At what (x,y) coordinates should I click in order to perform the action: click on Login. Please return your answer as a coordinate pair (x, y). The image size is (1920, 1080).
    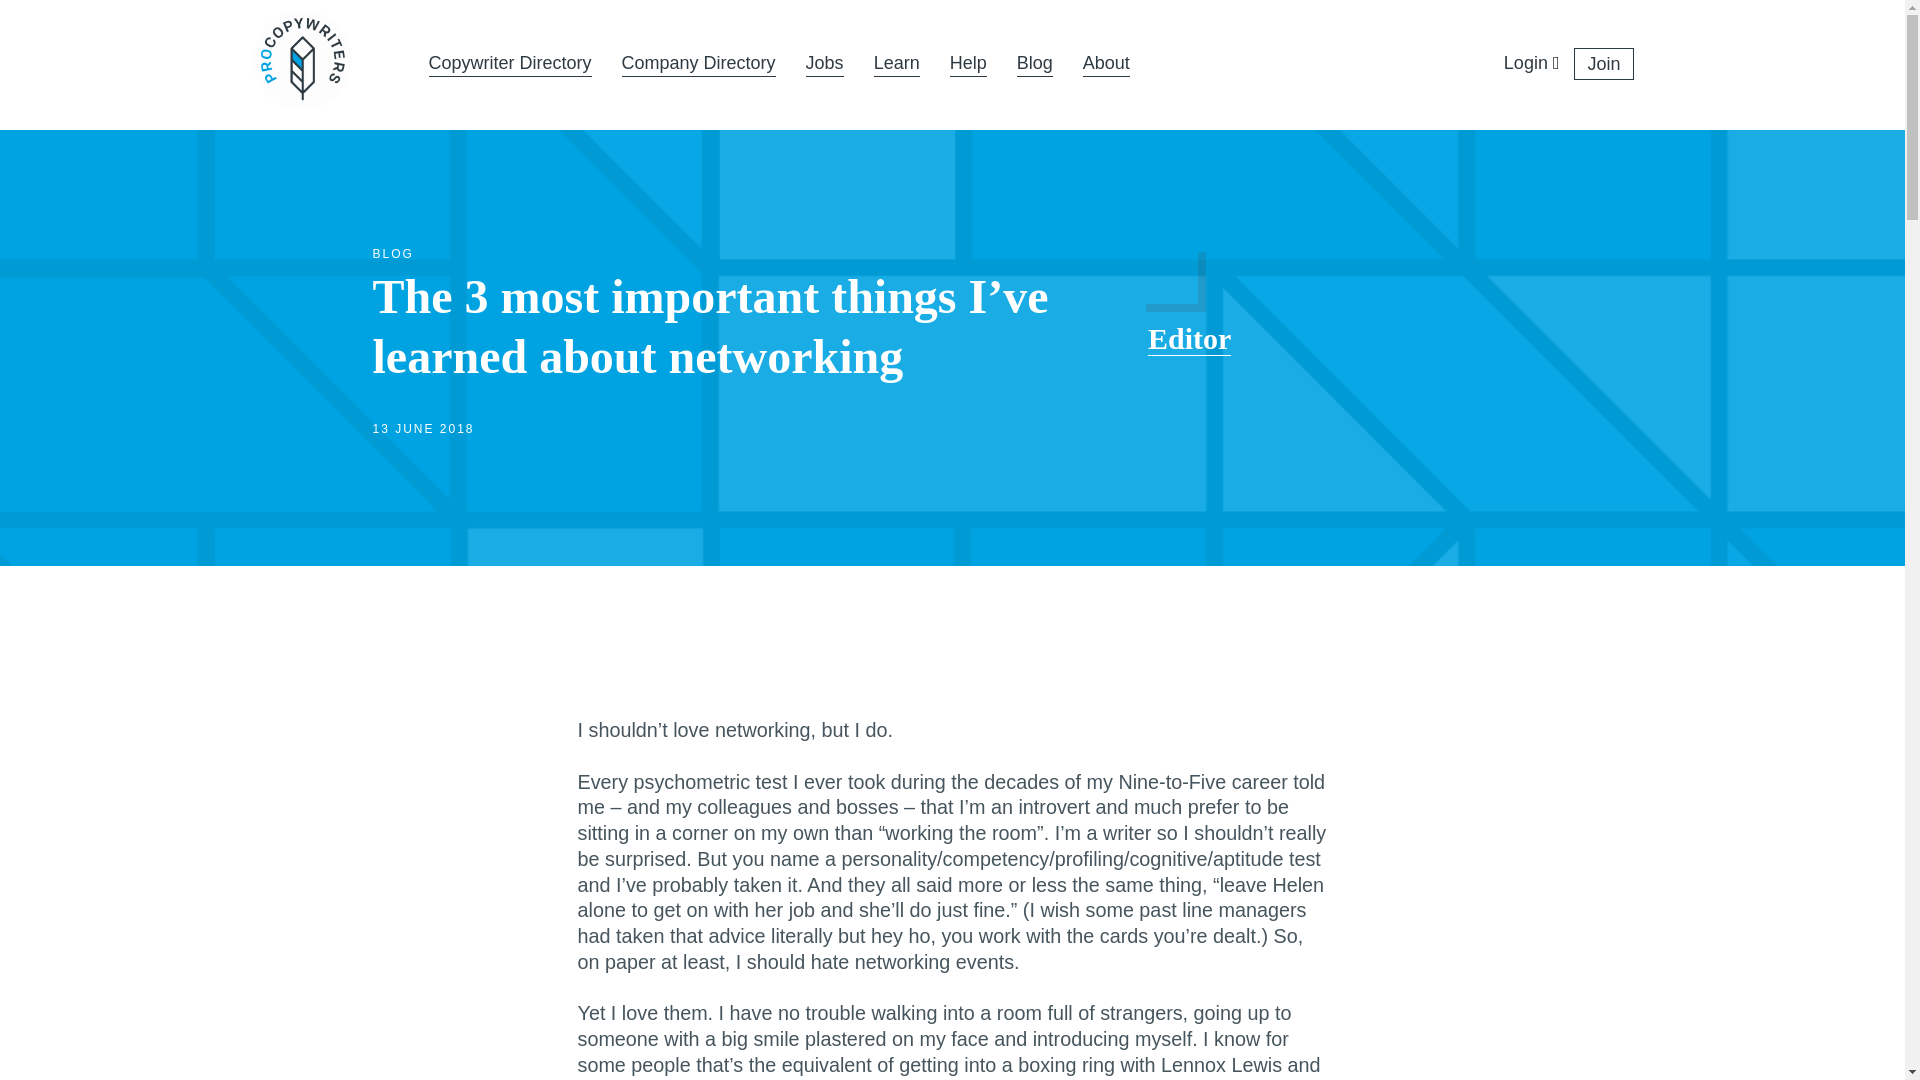
    Looking at the image, I should click on (1525, 64).